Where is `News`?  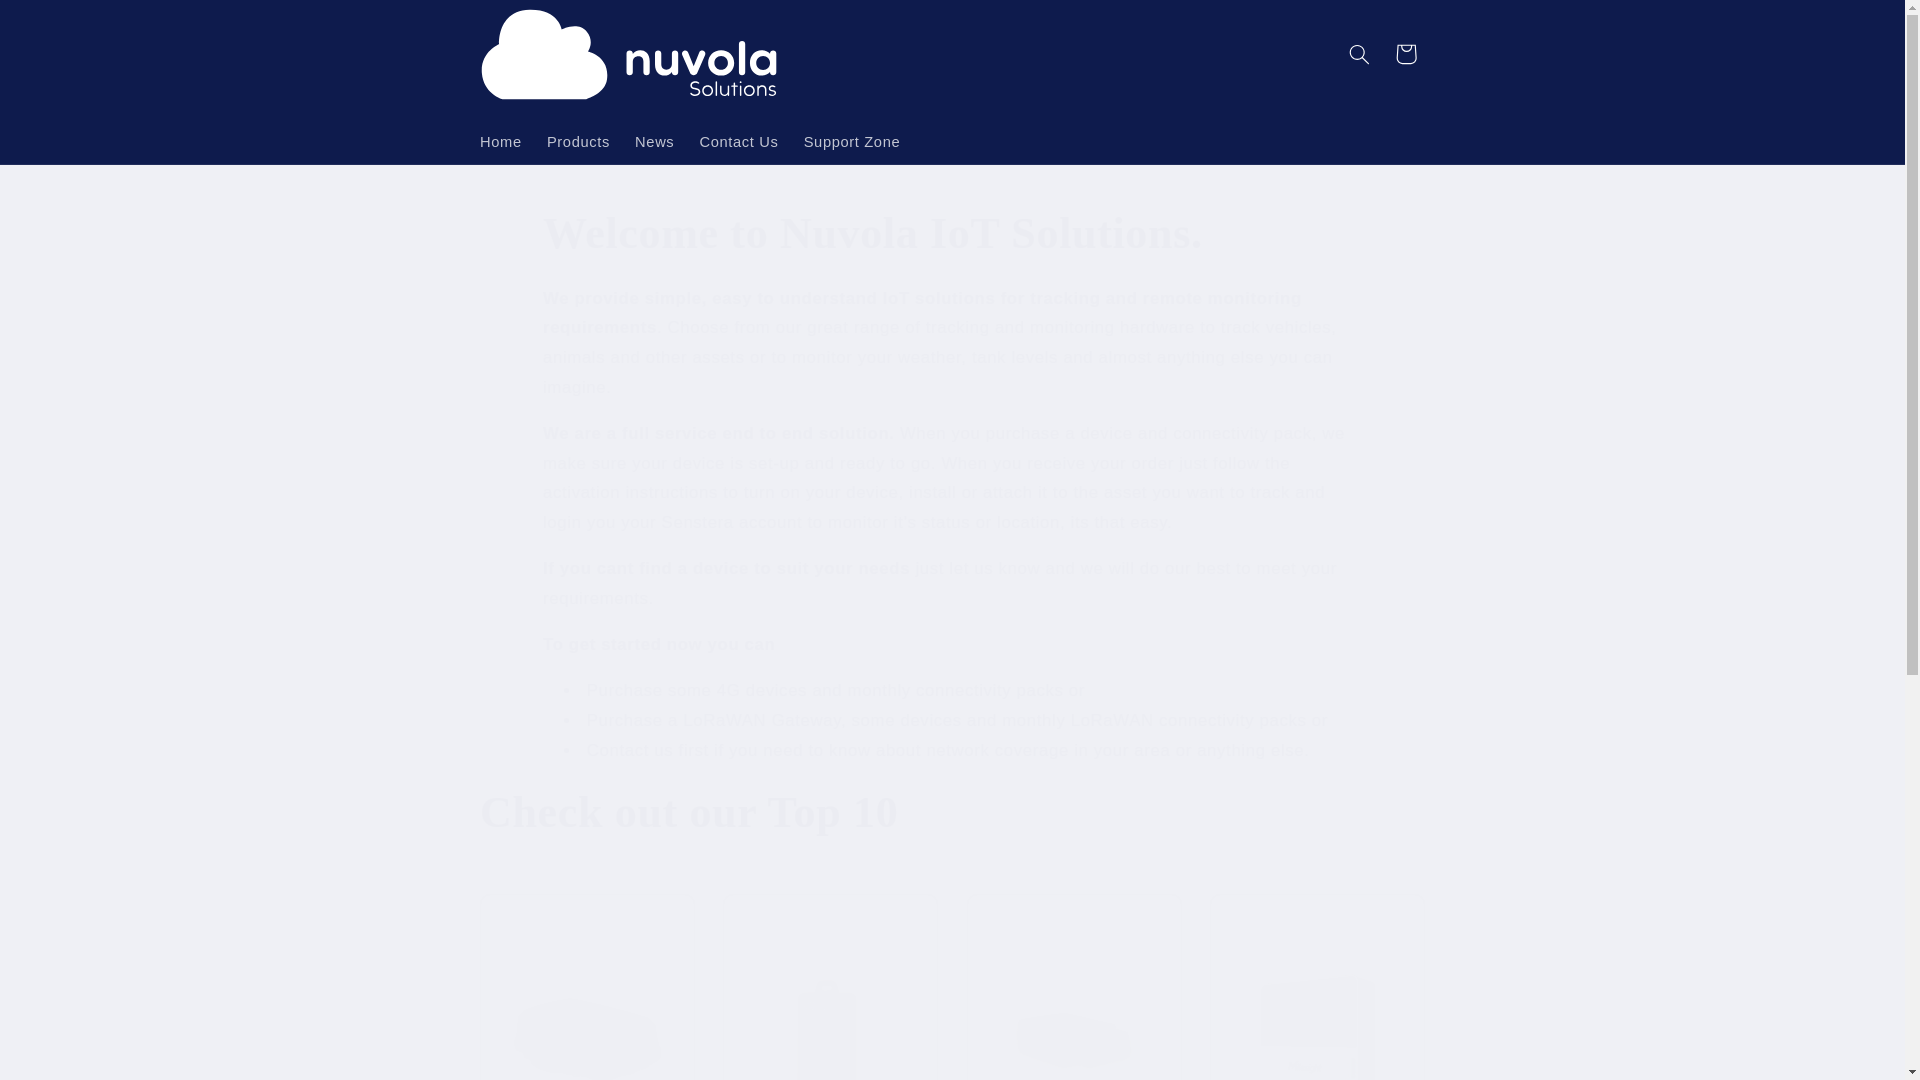 News is located at coordinates (654, 142).